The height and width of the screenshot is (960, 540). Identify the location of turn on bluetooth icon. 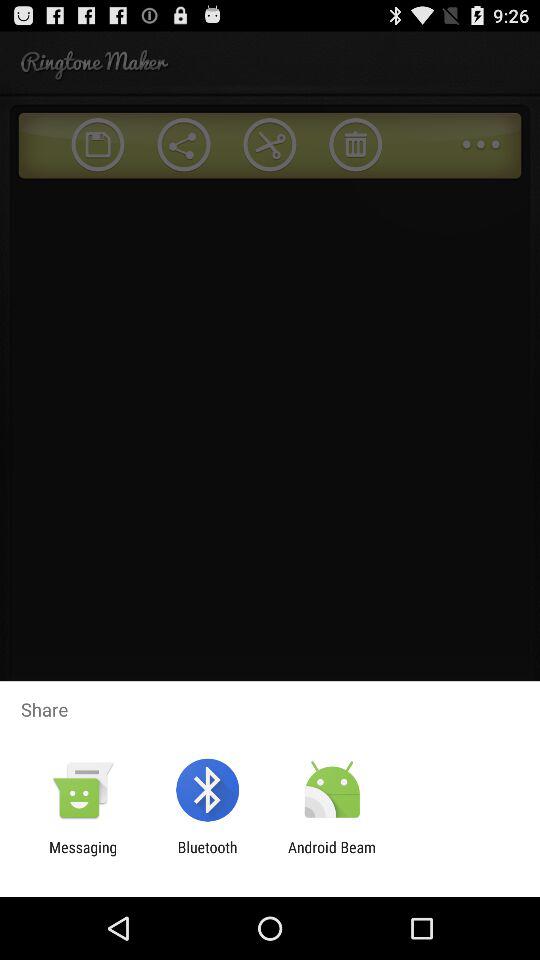
(207, 856).